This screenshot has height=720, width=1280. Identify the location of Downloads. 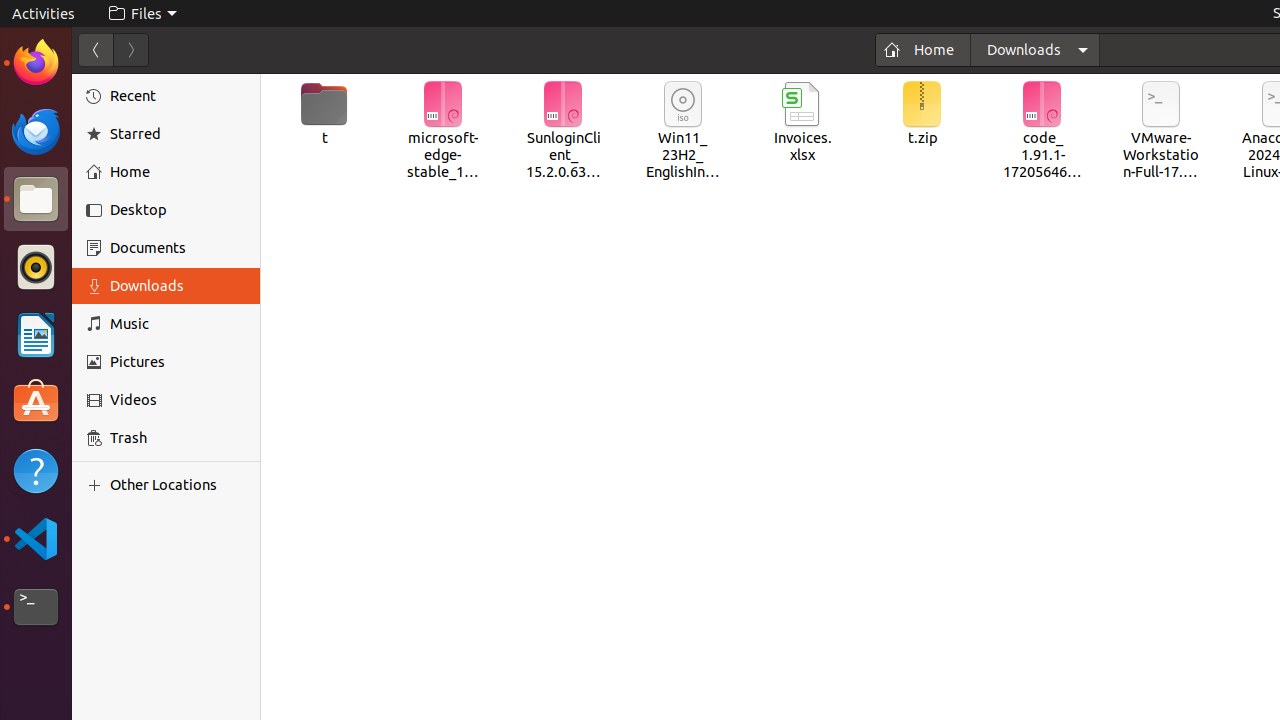
(1035, 50).